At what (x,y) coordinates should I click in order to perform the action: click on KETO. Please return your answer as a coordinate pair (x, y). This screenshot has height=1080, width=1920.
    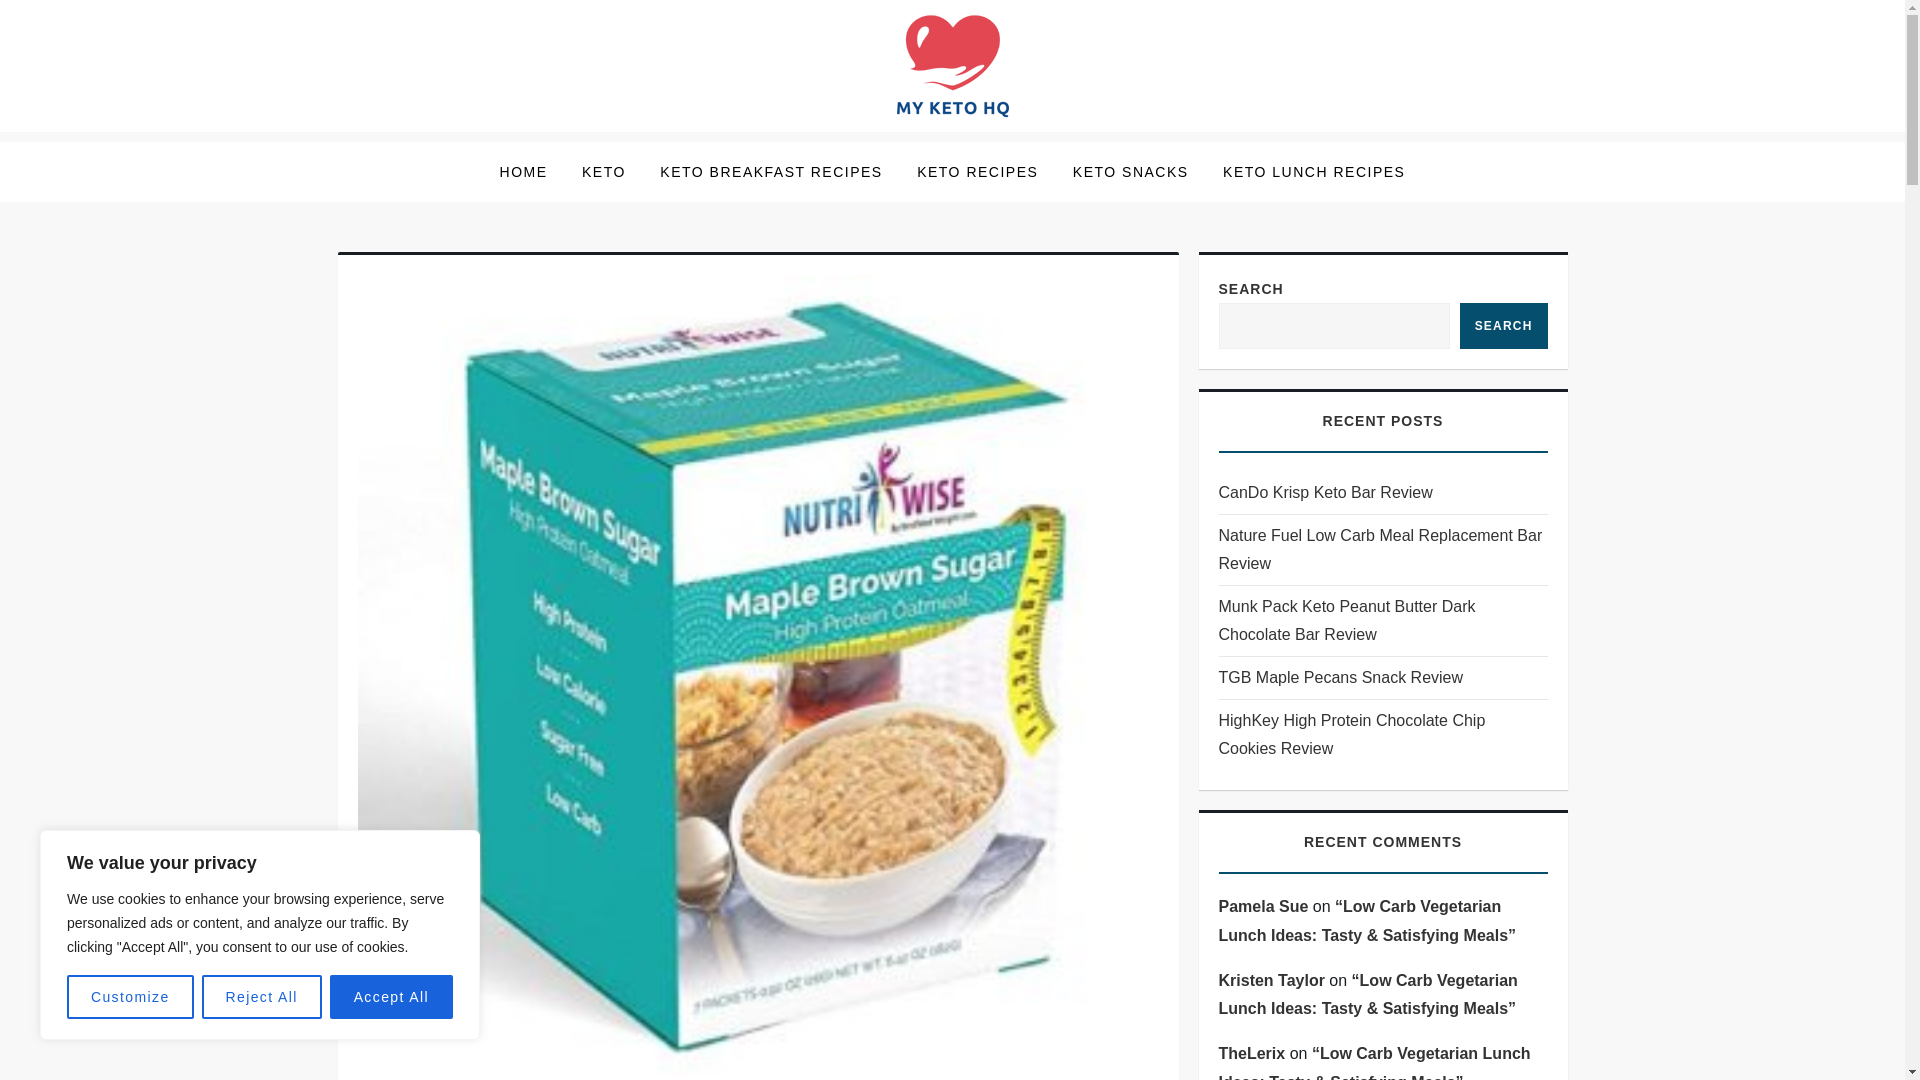
    Looking at the image, I should click on (604, 171).